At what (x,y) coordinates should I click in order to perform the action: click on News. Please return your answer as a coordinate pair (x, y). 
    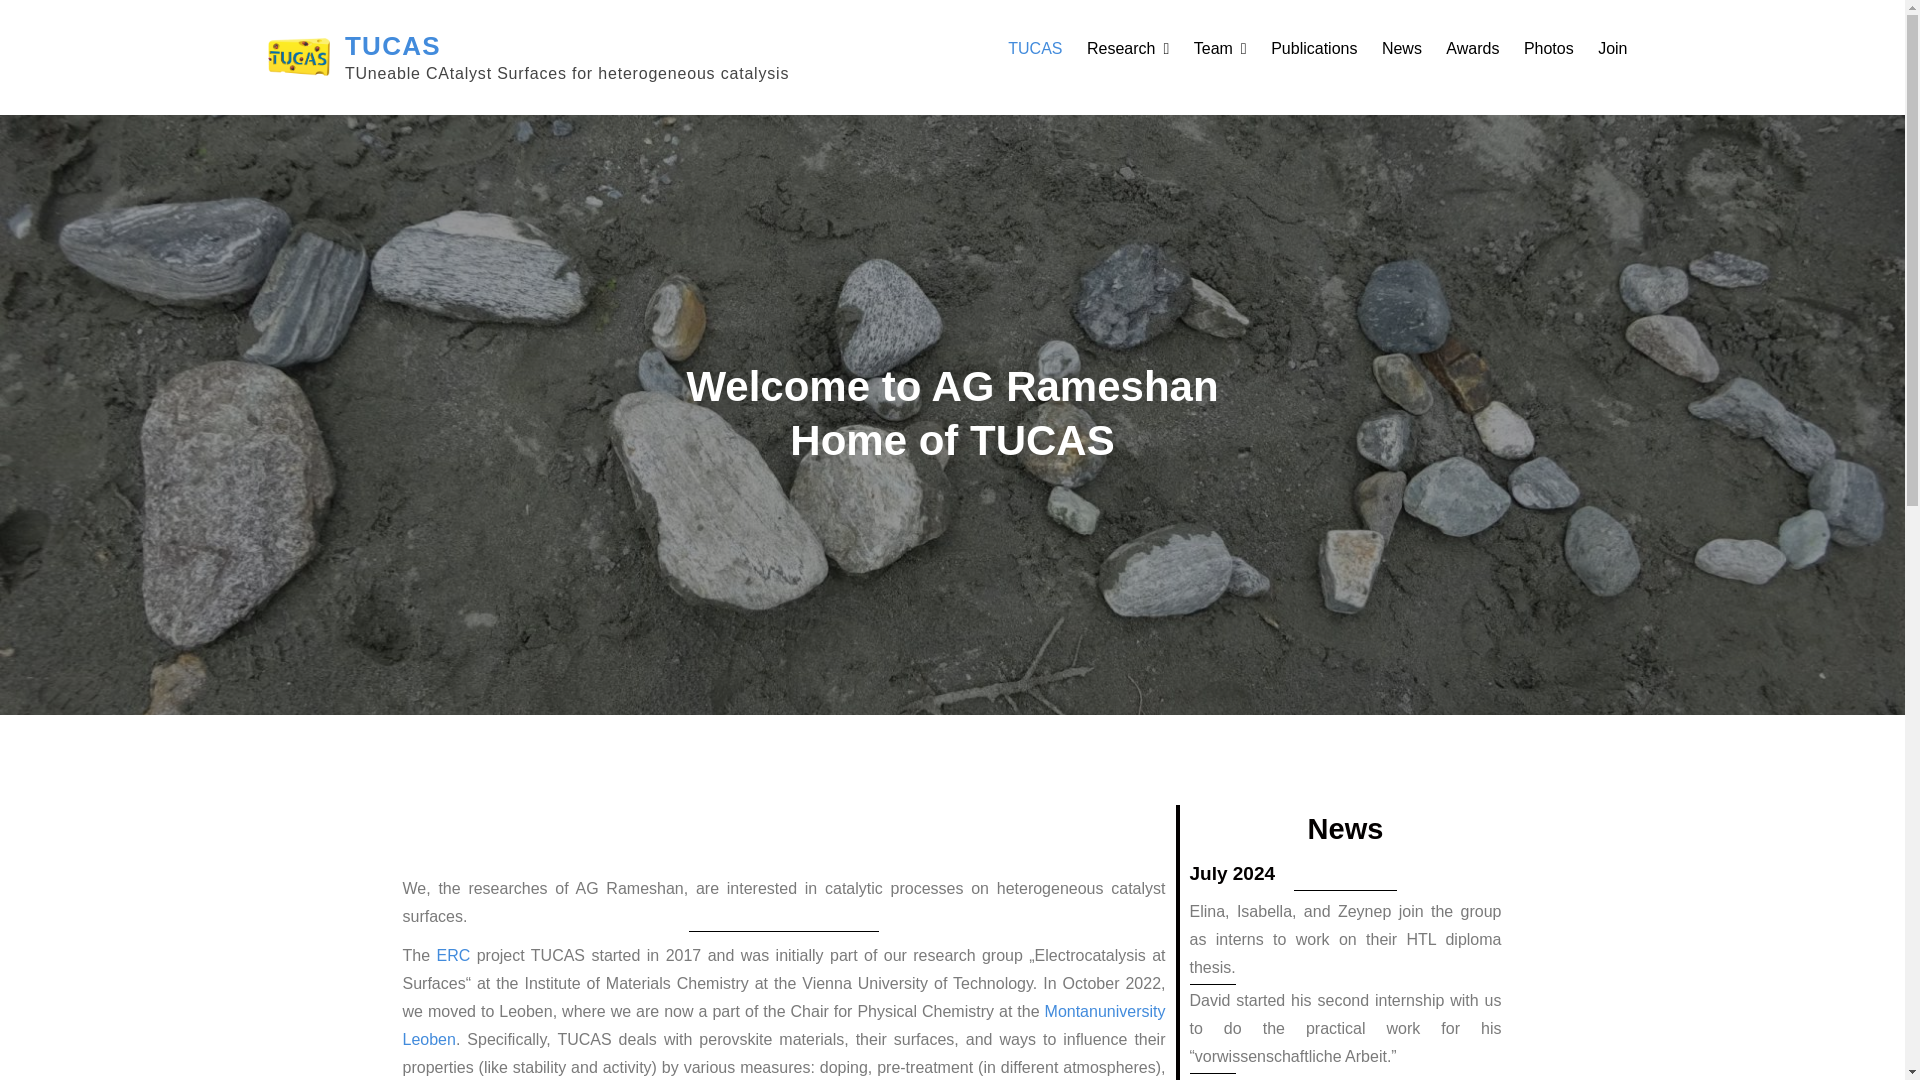
    Looking at the image, I should click on (1402, 48).